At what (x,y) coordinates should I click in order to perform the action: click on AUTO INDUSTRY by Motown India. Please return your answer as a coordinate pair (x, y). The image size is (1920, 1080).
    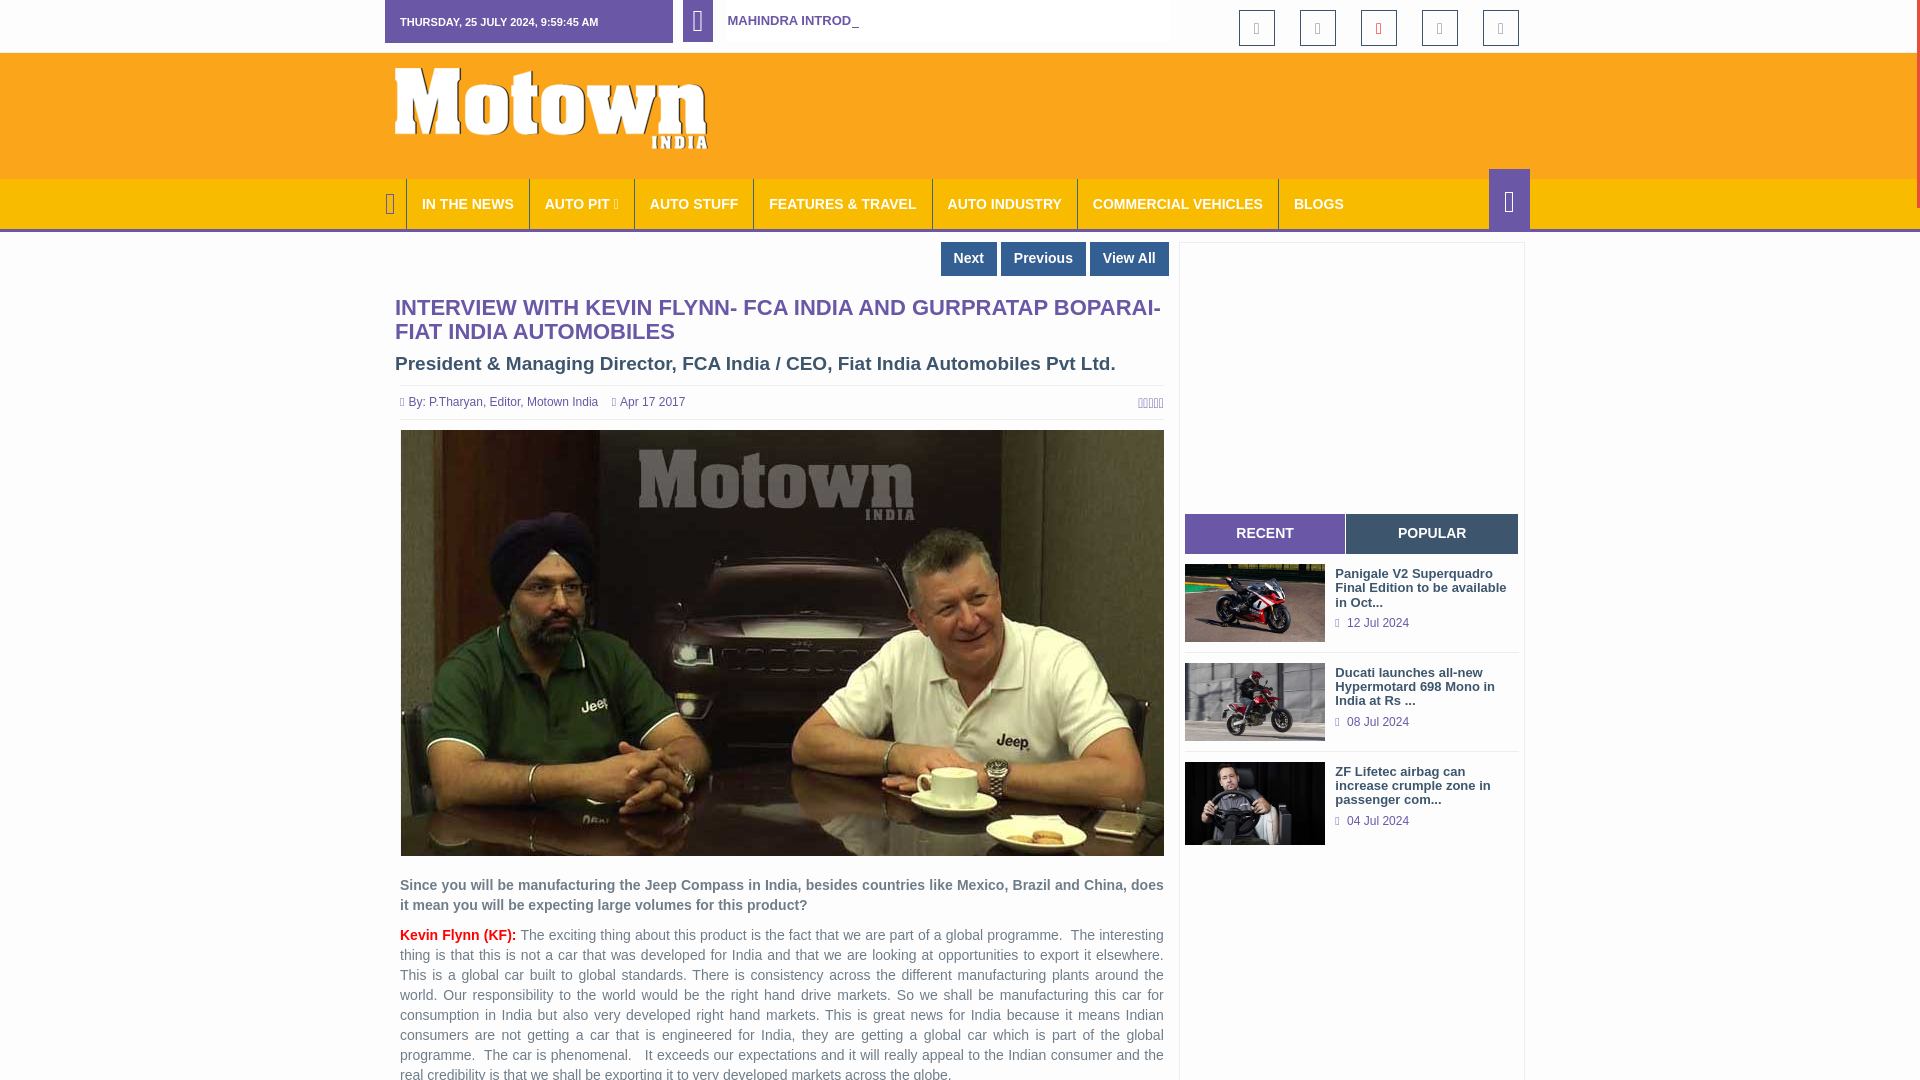
    Looking at the image, I should click on (1005, 204).